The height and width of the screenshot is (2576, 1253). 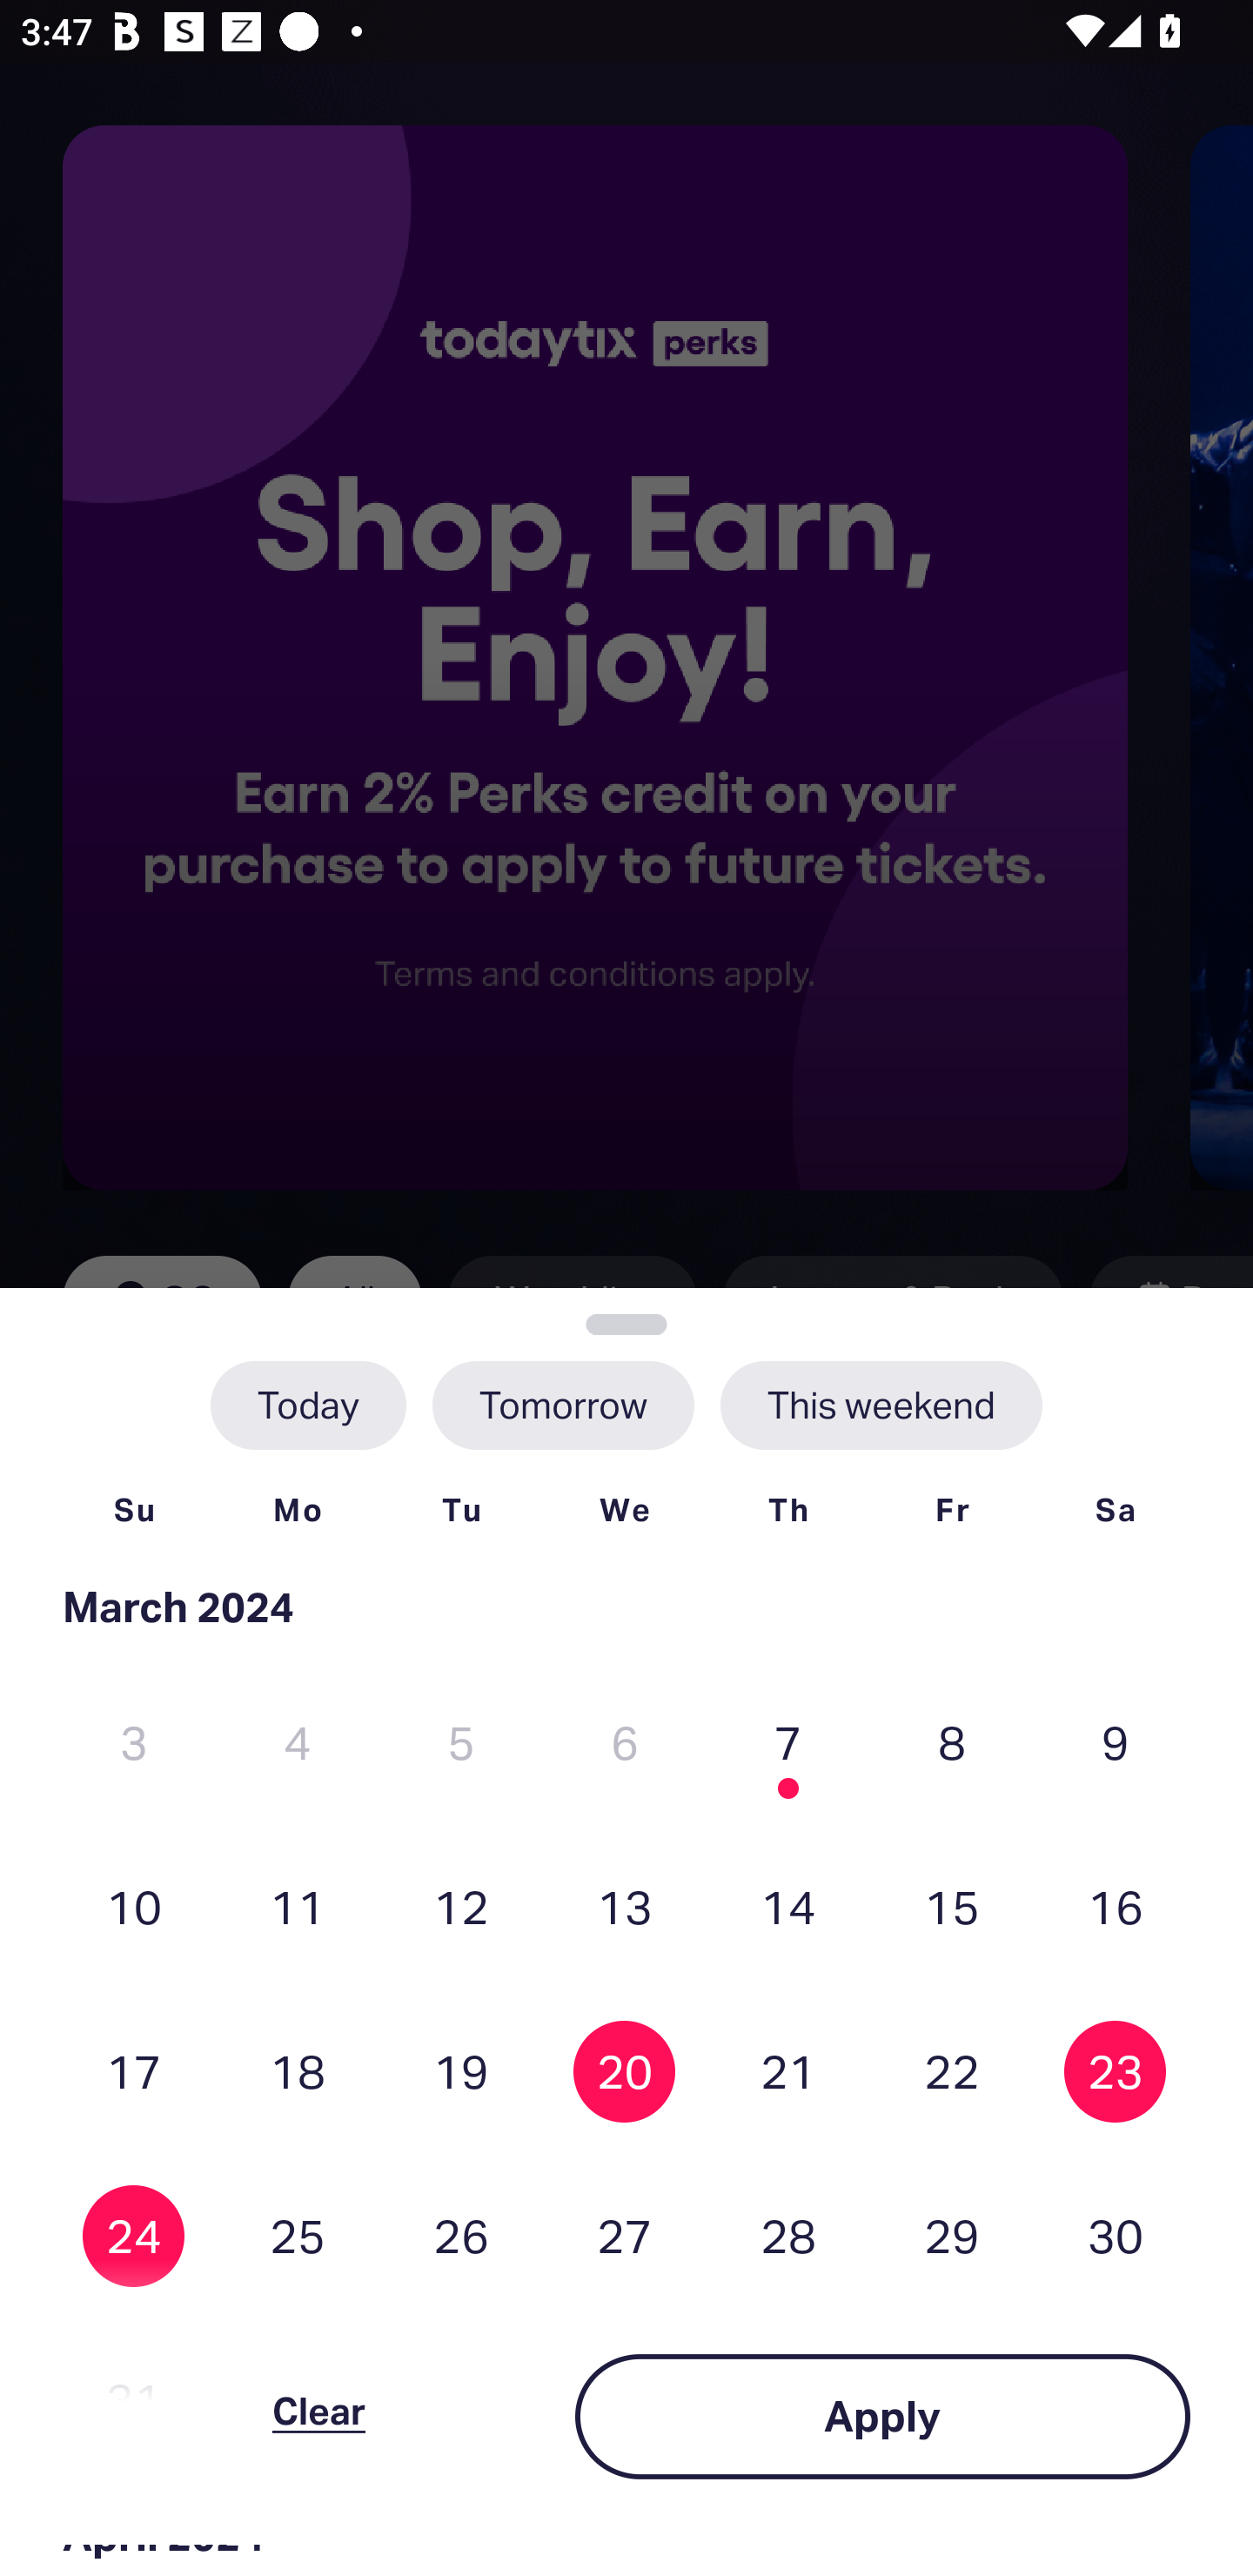 I want to click on 8, so click(x=952, y=1742).